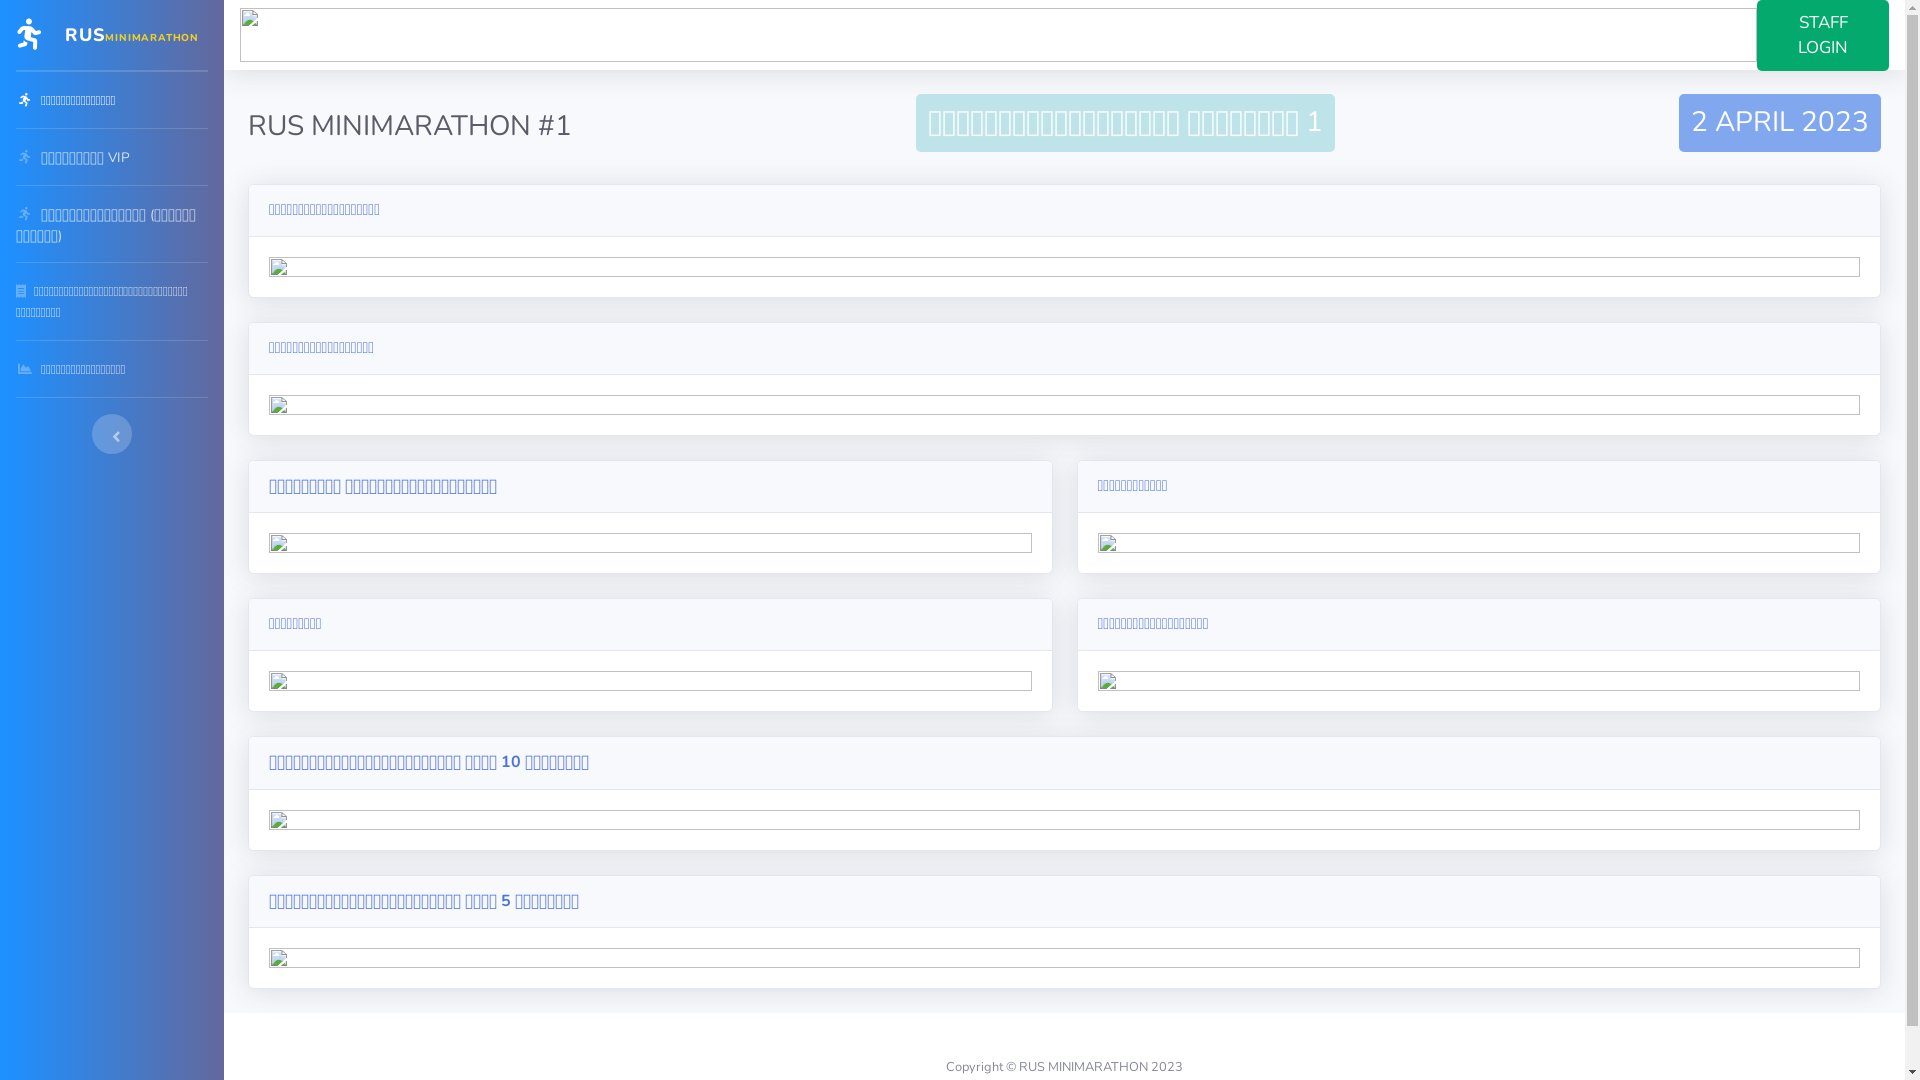  I want to click on RUSMINIMARATHON, so click(112, 35).